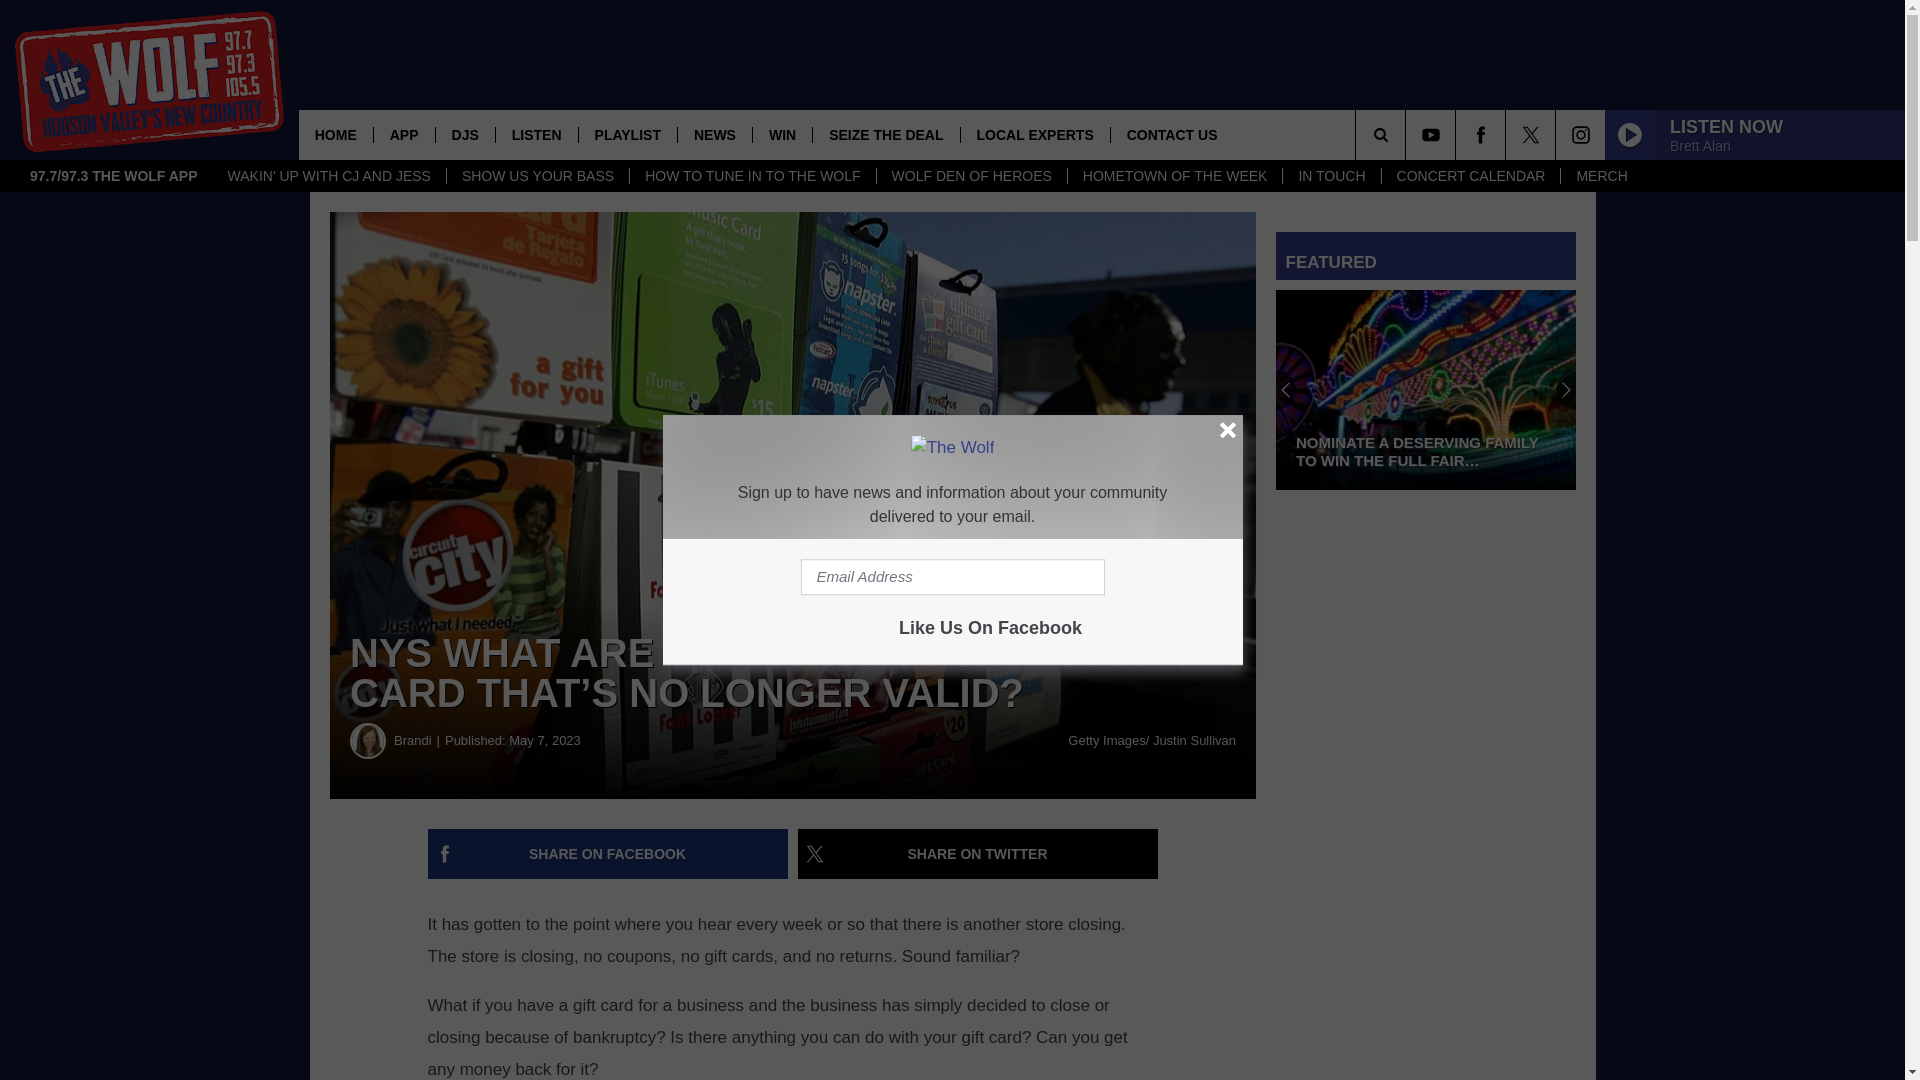 The height and width of the screenshot is (1080, 1920). What do you see at coordinates (1331, 176) in the screenshot?
I see `IN TOUCH` at bounding box center [1331, 176].